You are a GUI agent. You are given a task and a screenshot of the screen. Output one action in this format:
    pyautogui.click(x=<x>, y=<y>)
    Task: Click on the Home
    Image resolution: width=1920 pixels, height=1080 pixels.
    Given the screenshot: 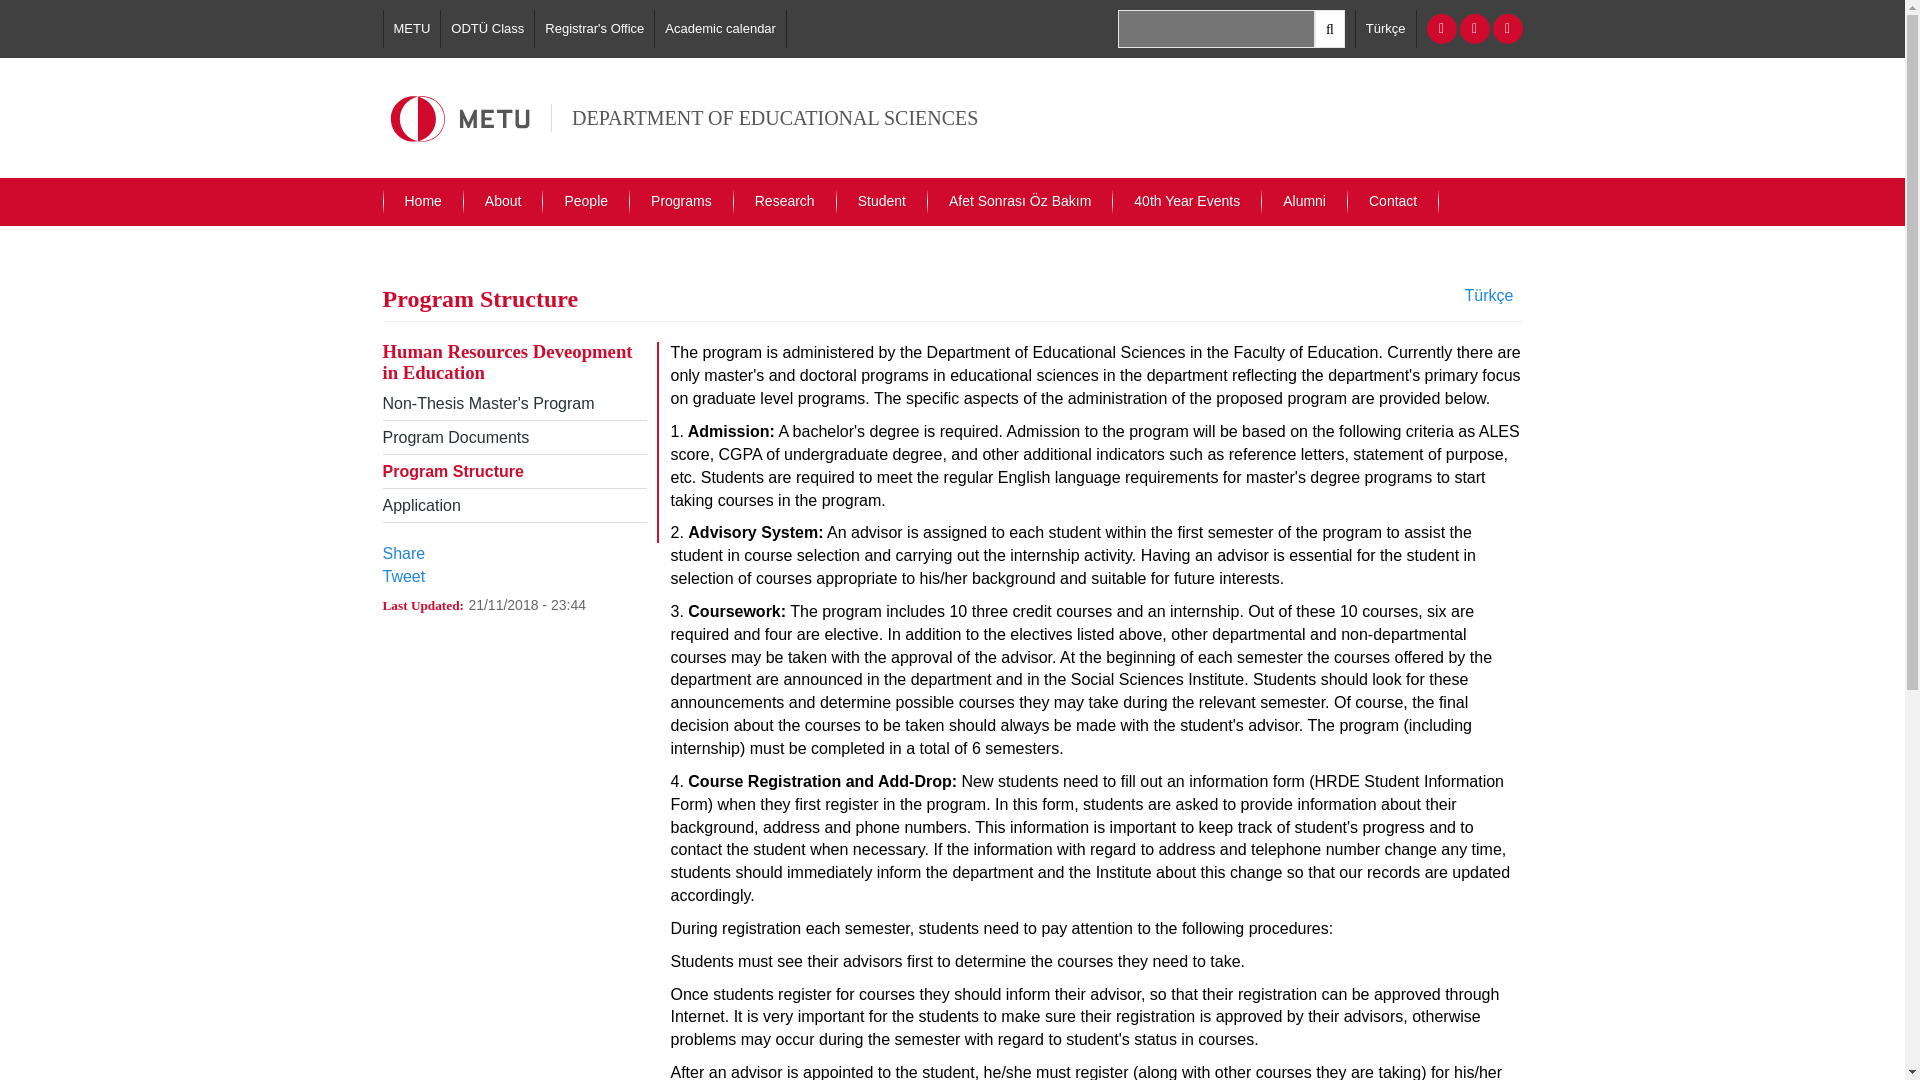 What is the action you would take?
    pyautogui.click(x=423, y=202)
    